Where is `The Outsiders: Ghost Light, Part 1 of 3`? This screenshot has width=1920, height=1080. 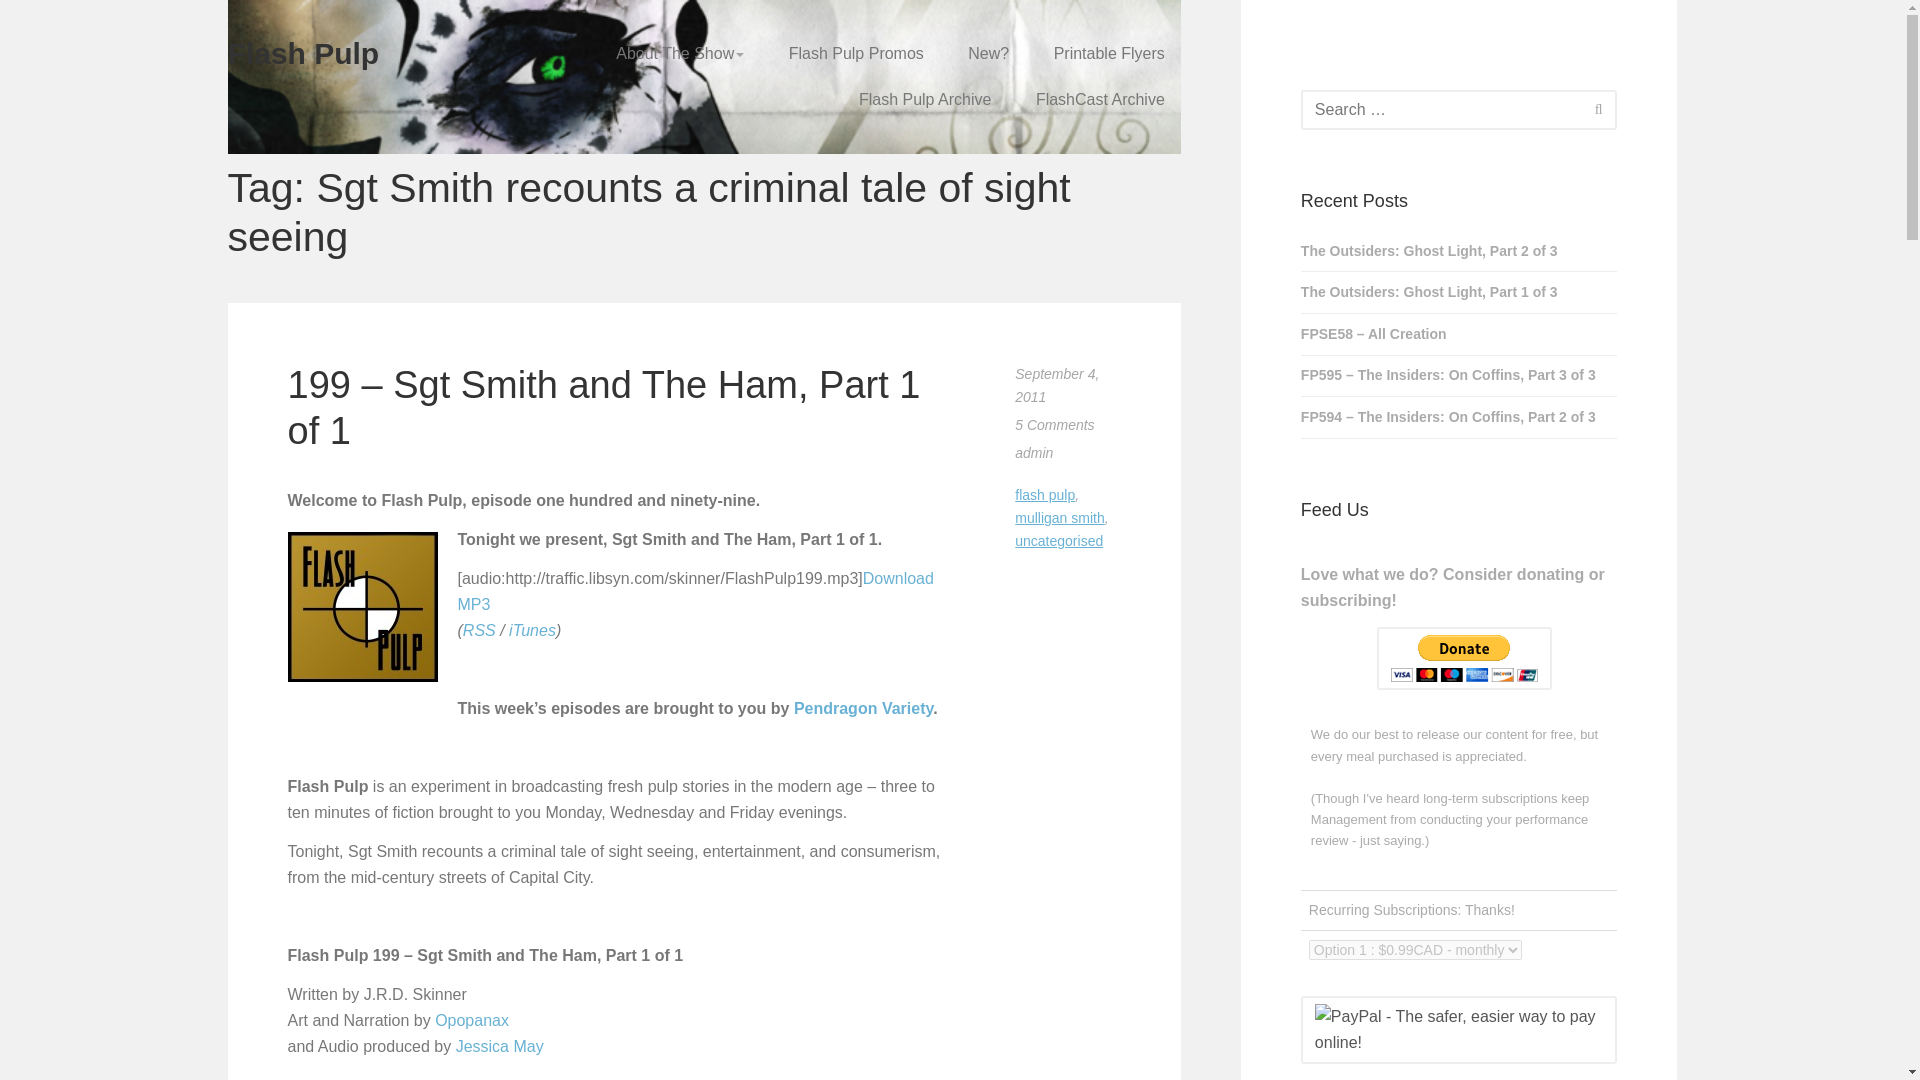 The Outsiders: Ghost Light, Part 1 of 3 is located at coordinates (1460, 292).